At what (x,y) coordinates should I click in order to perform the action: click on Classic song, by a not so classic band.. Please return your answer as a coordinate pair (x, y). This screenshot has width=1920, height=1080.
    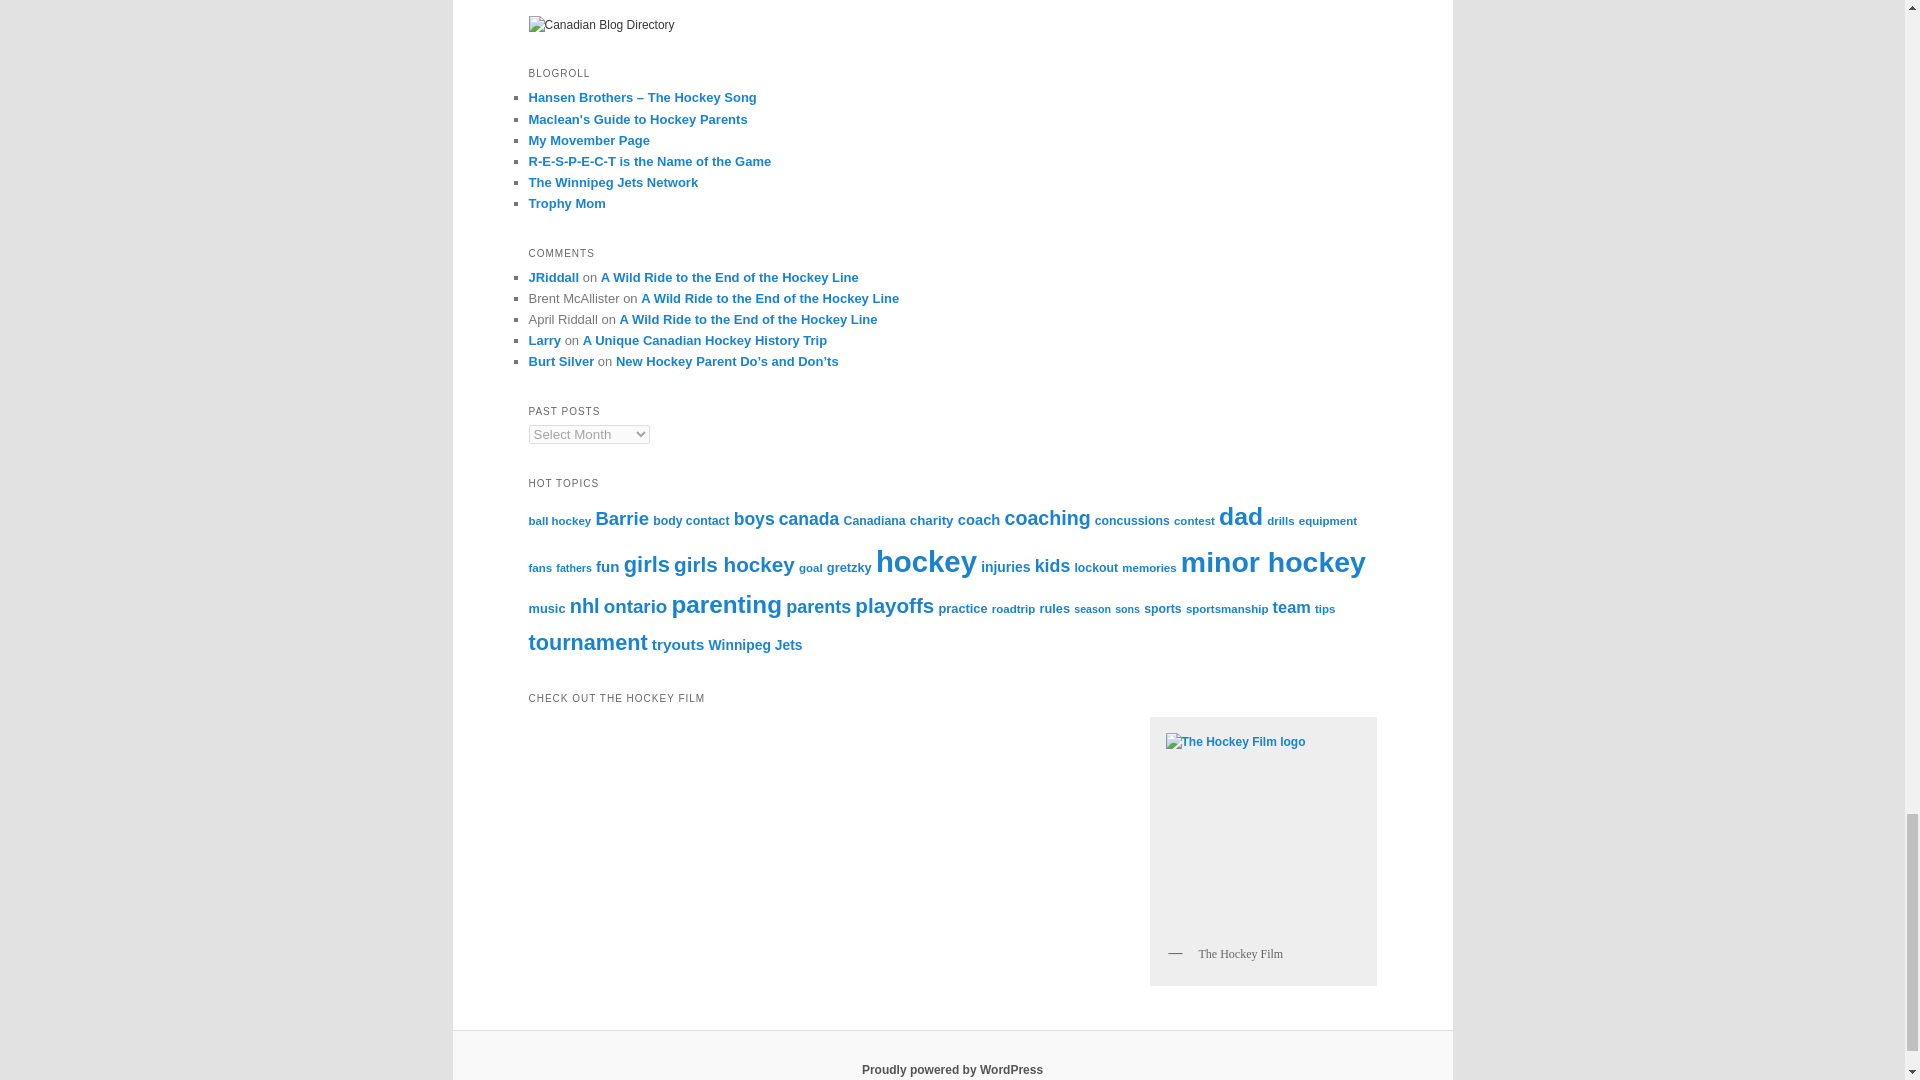
    Looking at the image, I should click on (642, 96).